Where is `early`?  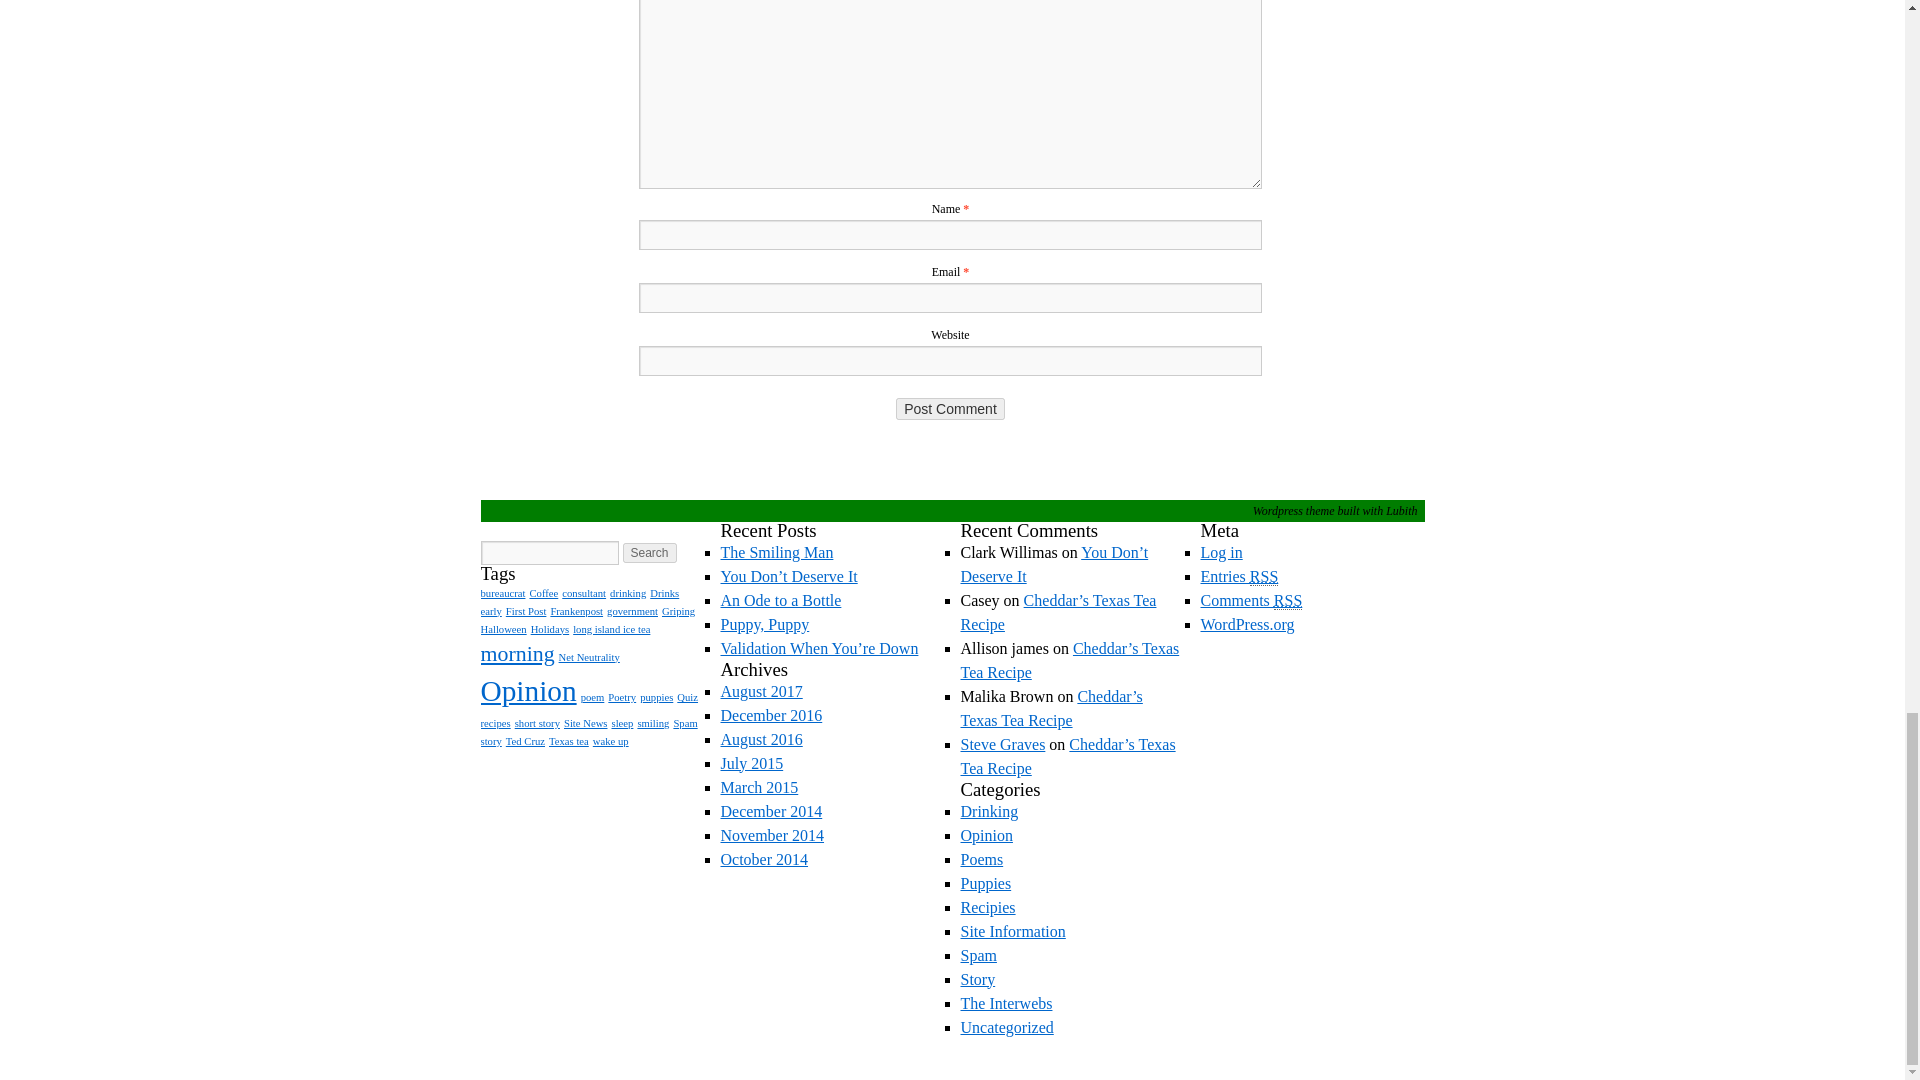
early is located at coordinates (490, 610).